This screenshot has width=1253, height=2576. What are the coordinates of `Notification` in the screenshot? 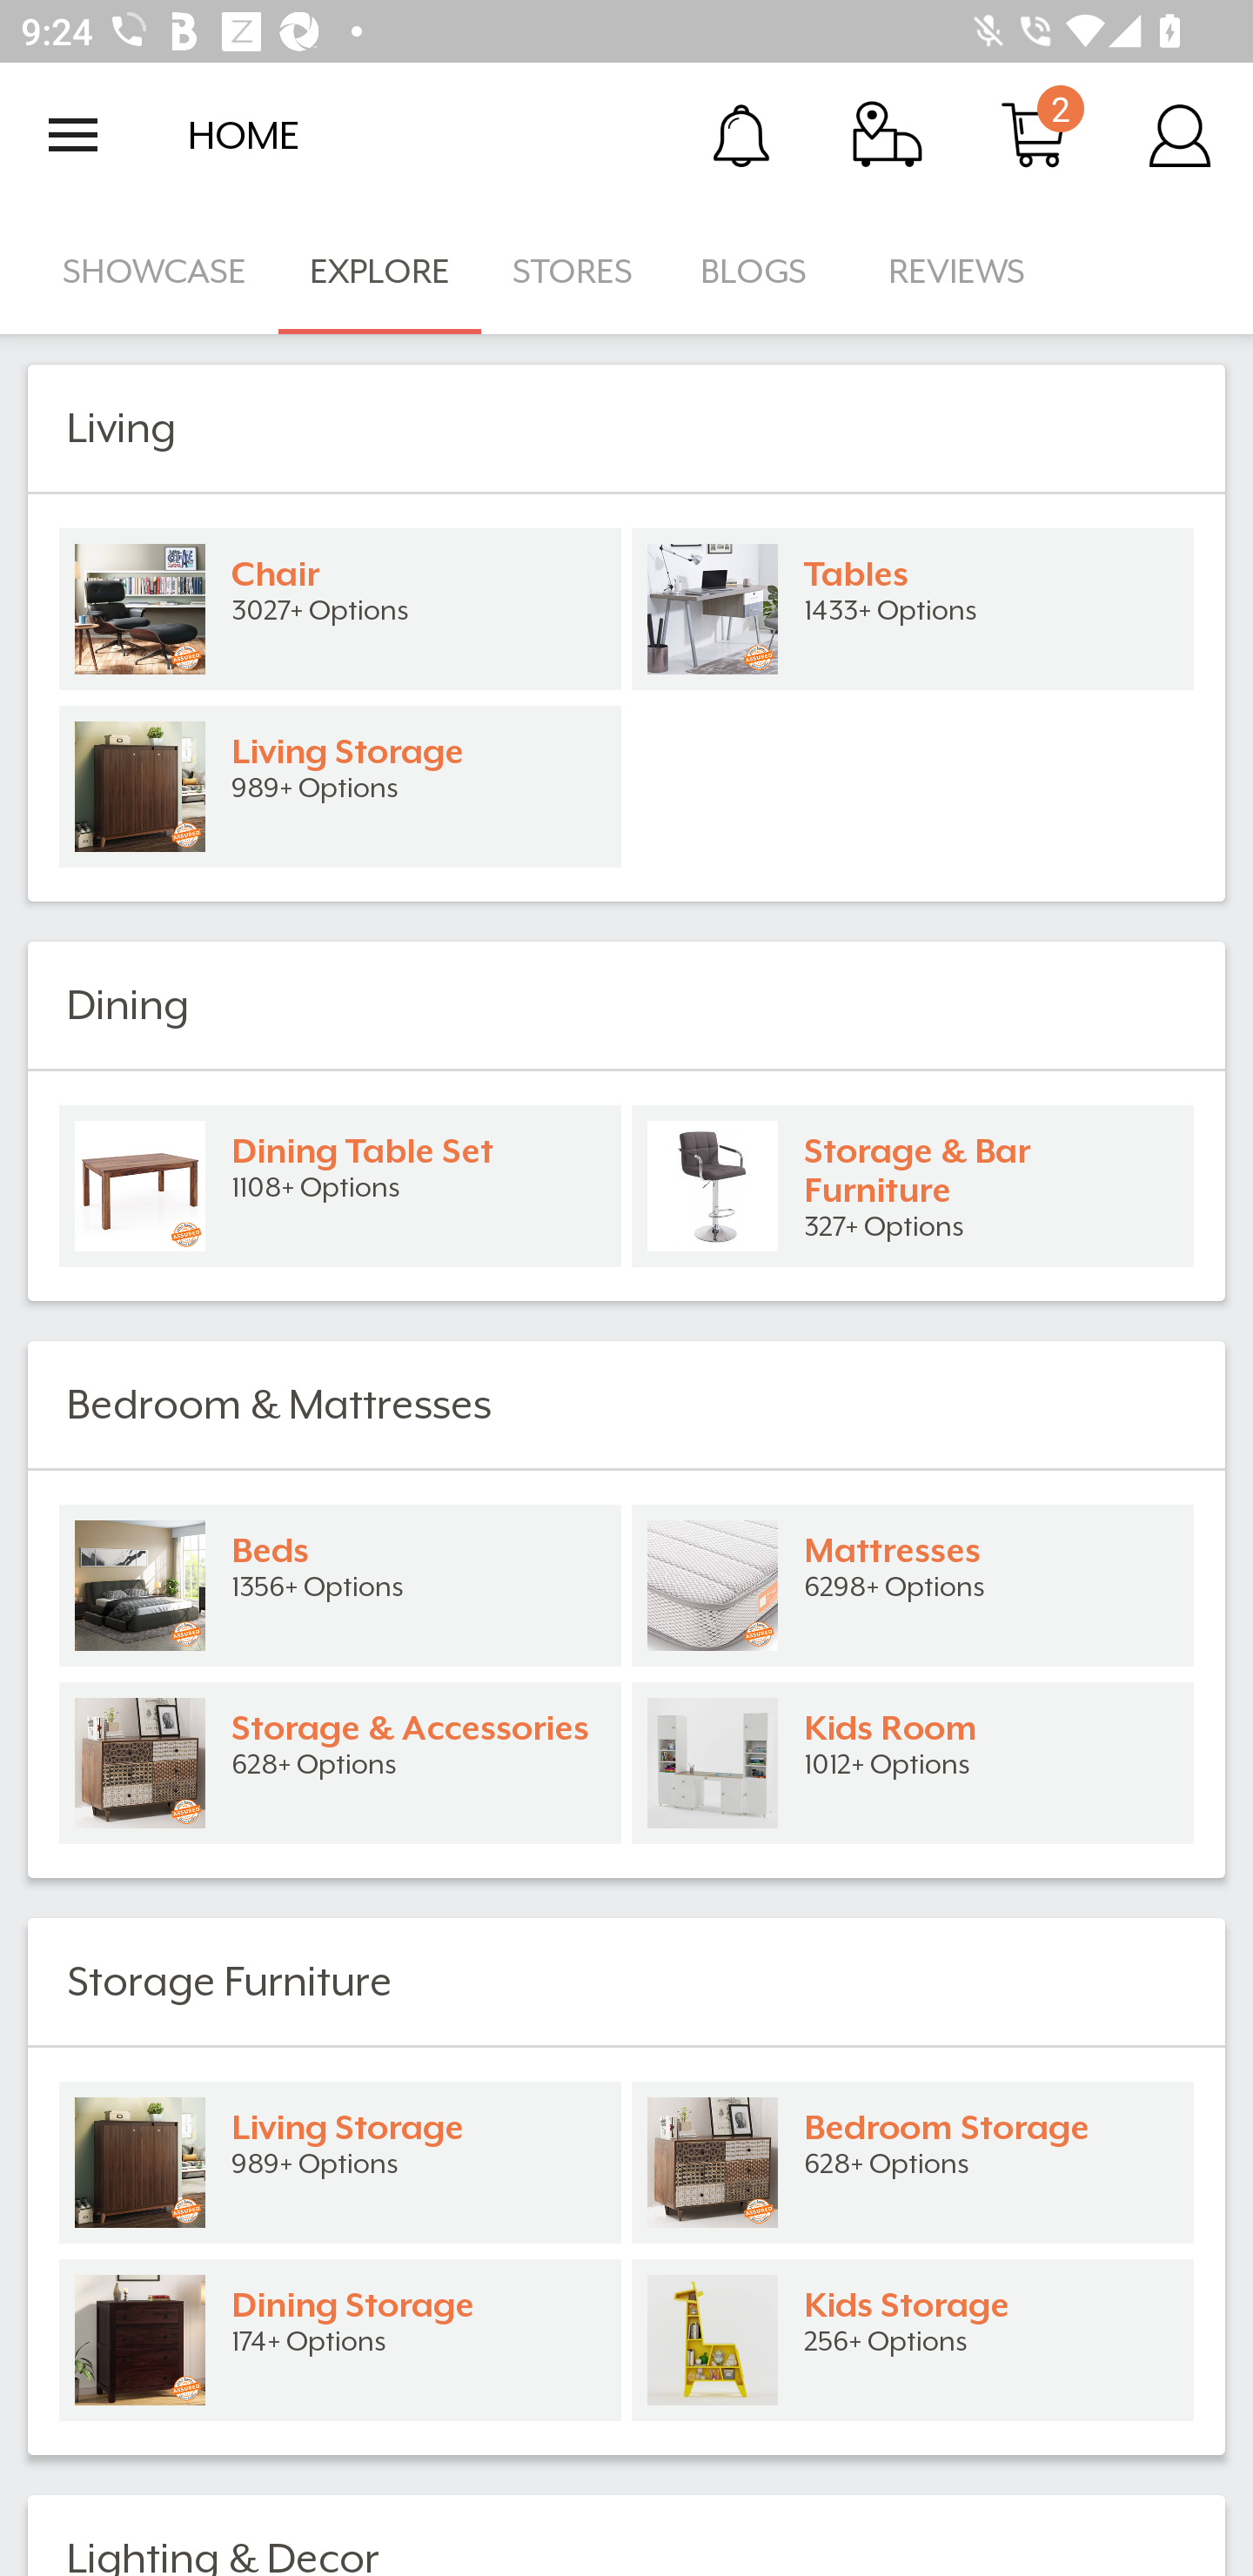 It's located at (741, 134).